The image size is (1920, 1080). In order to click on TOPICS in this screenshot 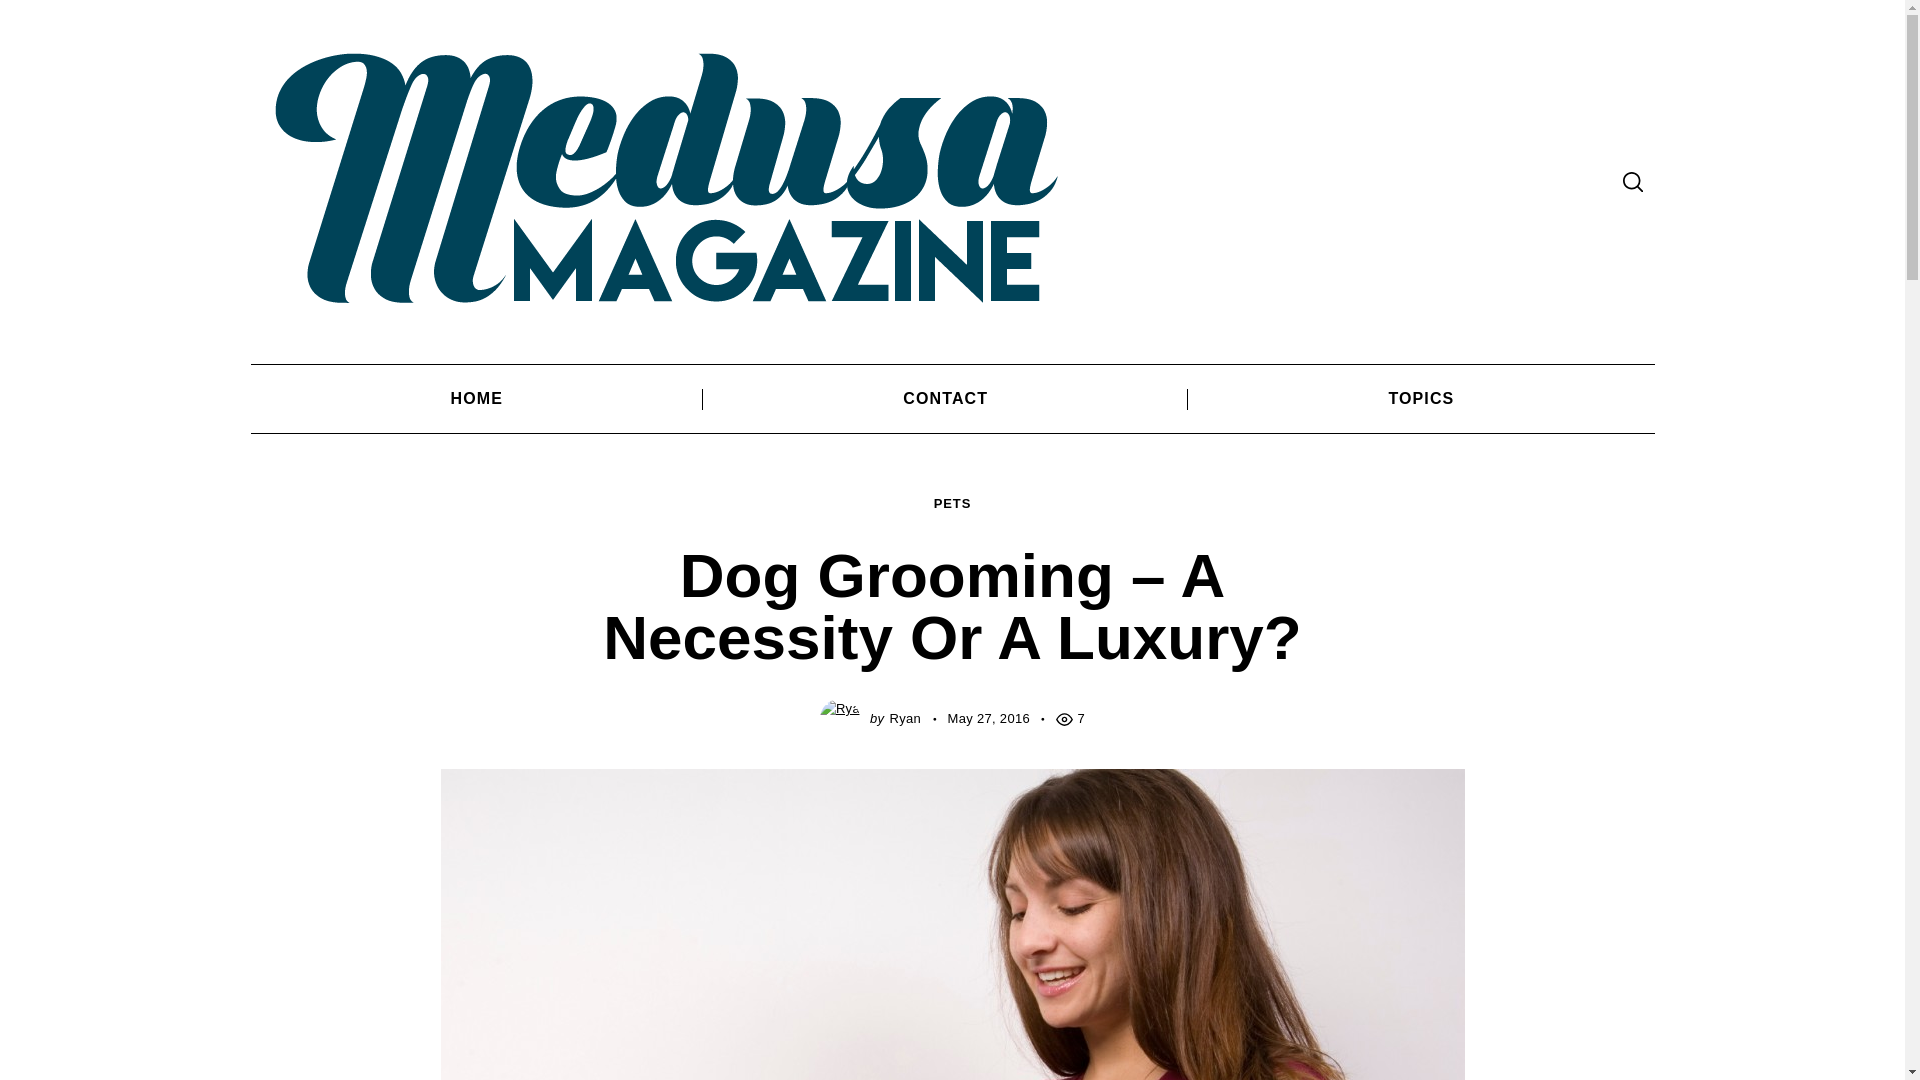, I will do `click(1420, 398)`.